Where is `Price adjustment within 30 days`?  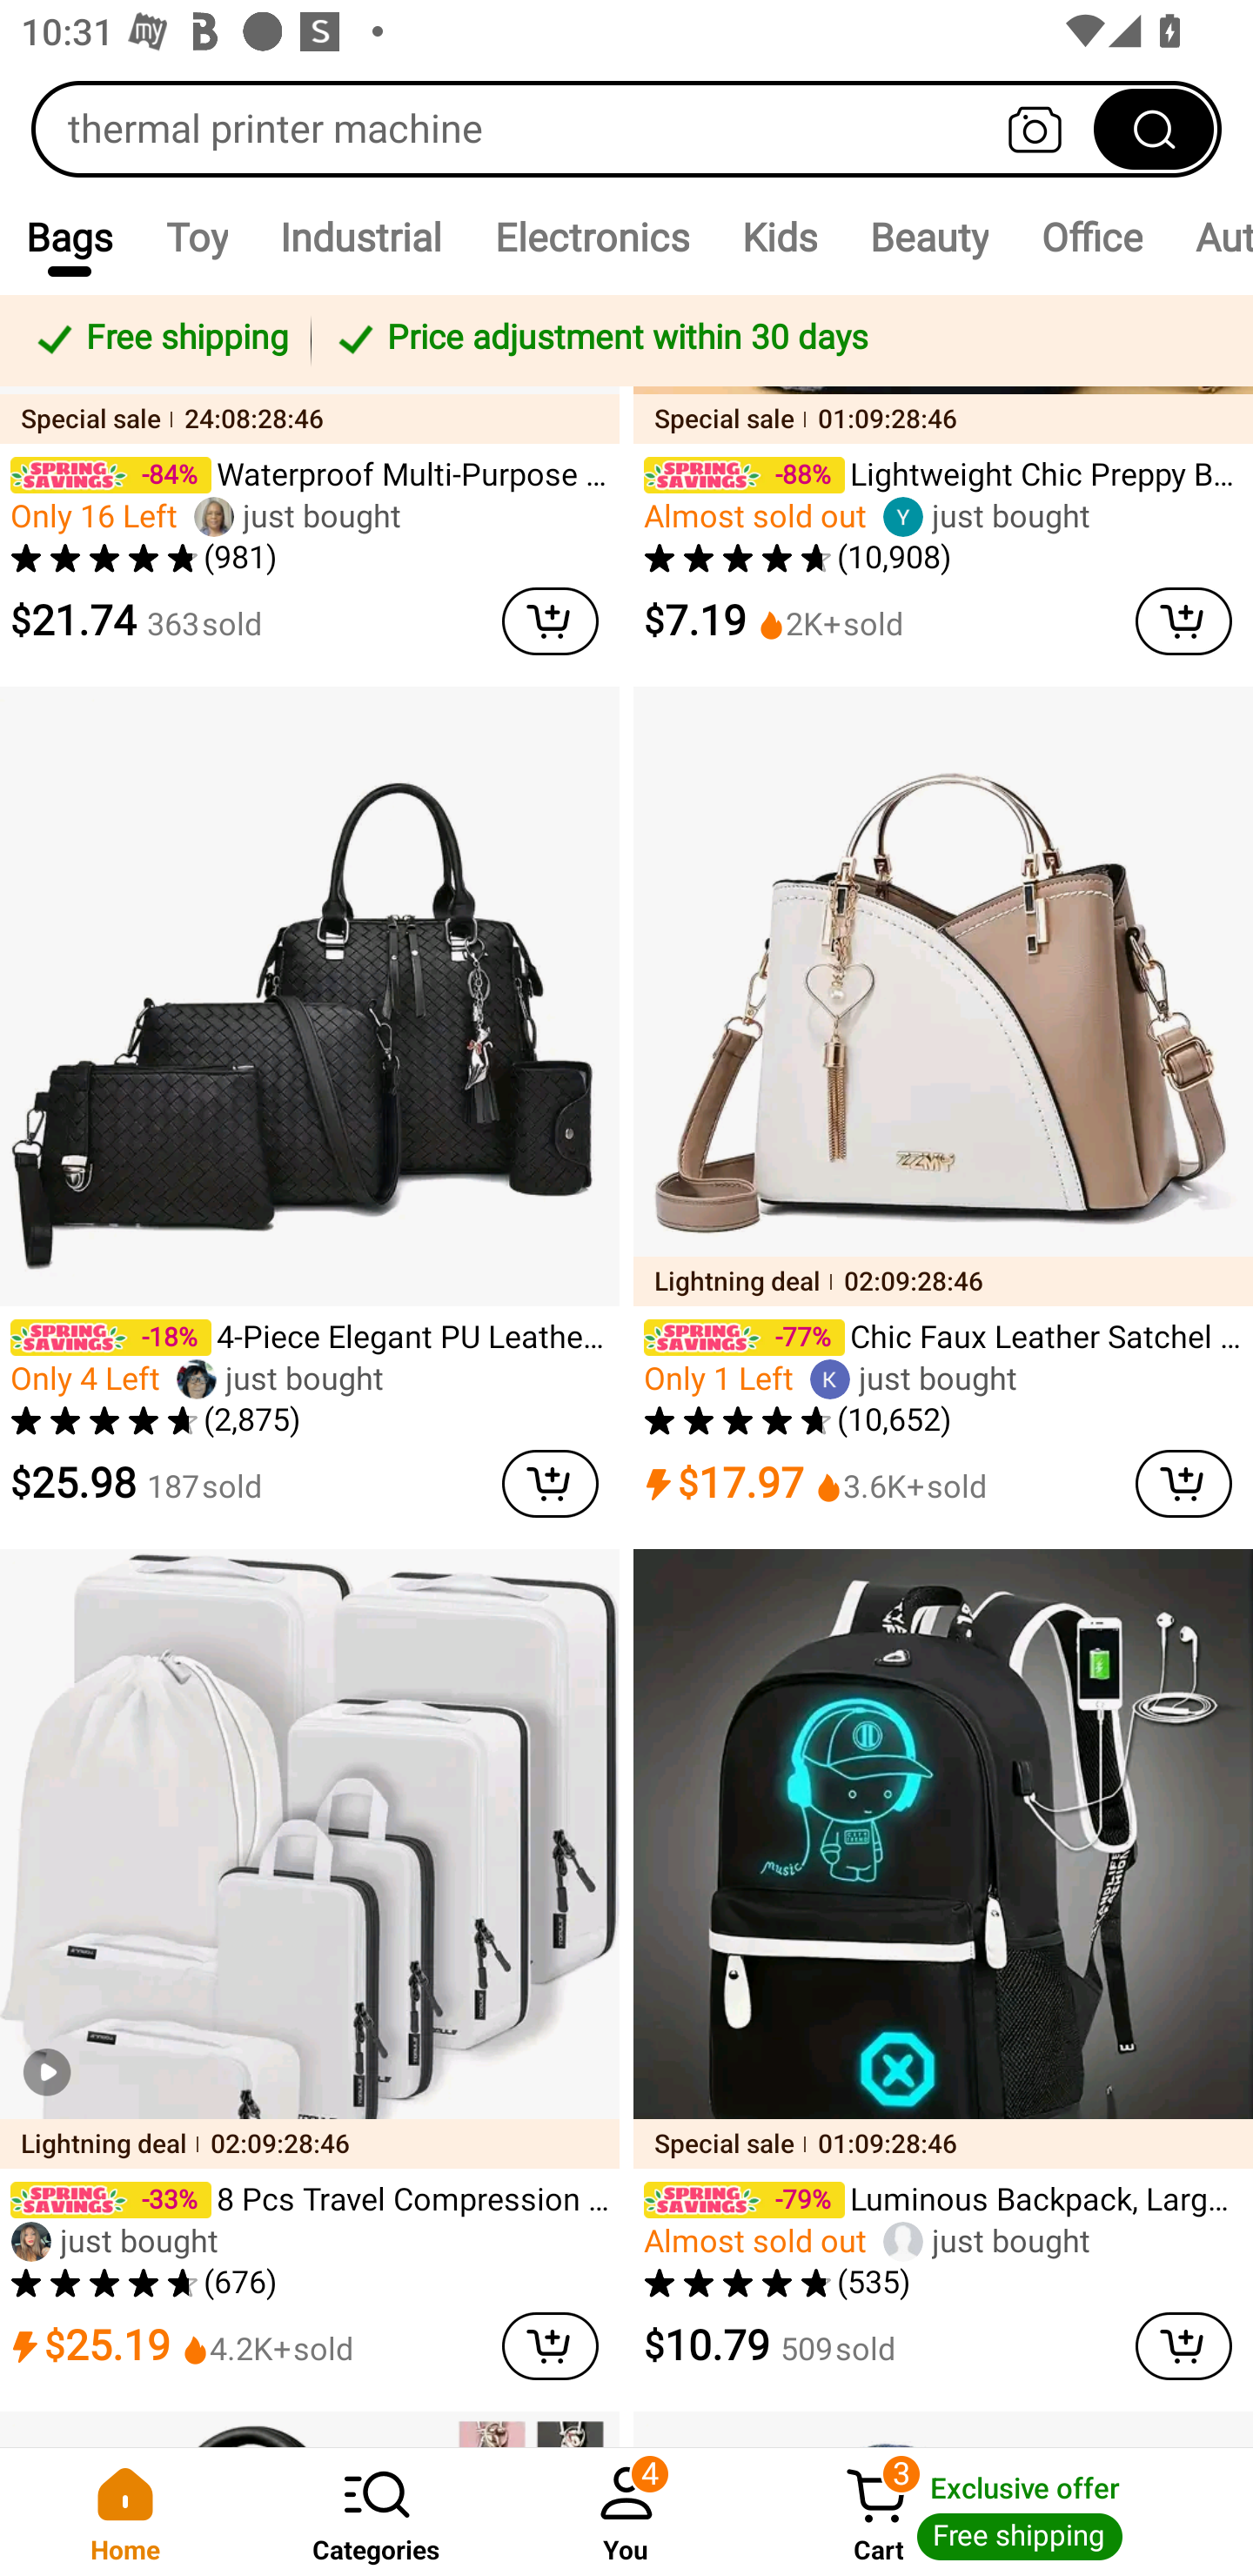 Price adjustment within 30 days is located at coordinates (776, 339).